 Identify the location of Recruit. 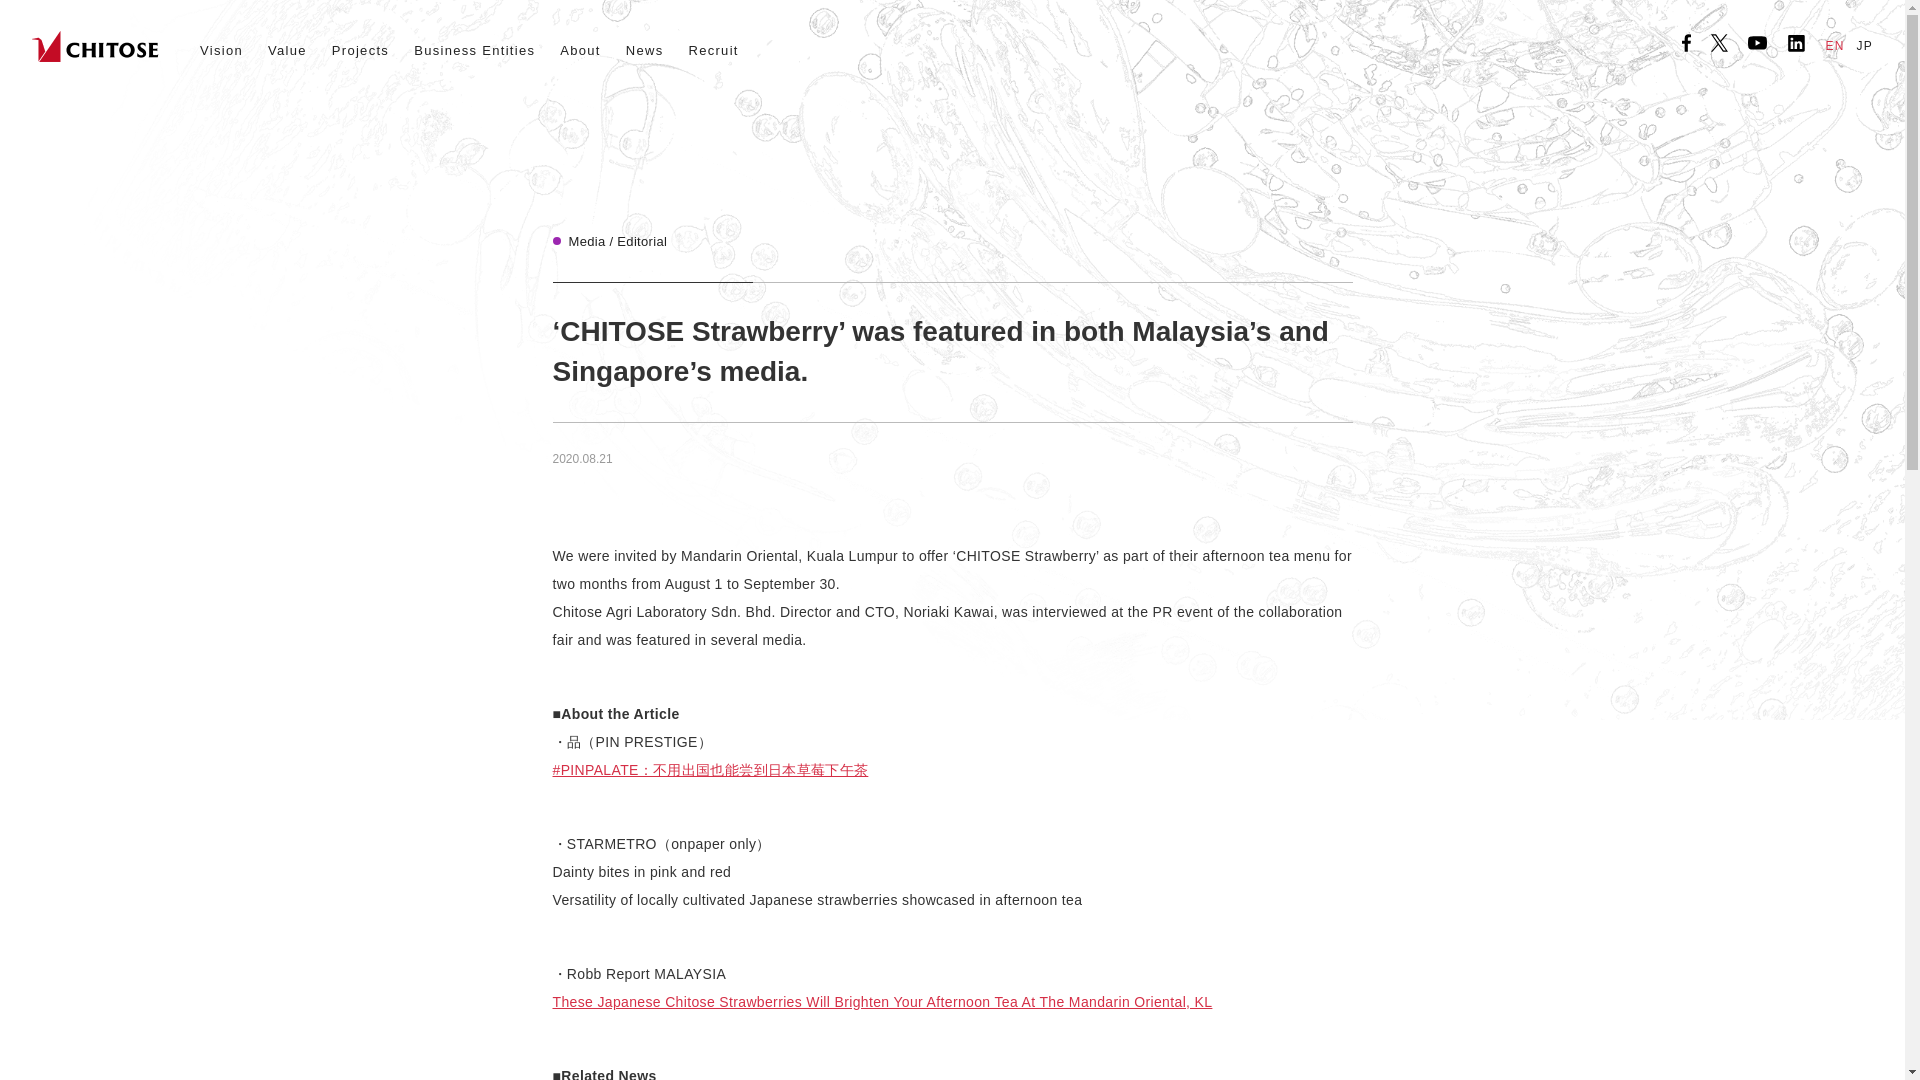
(712, 50).